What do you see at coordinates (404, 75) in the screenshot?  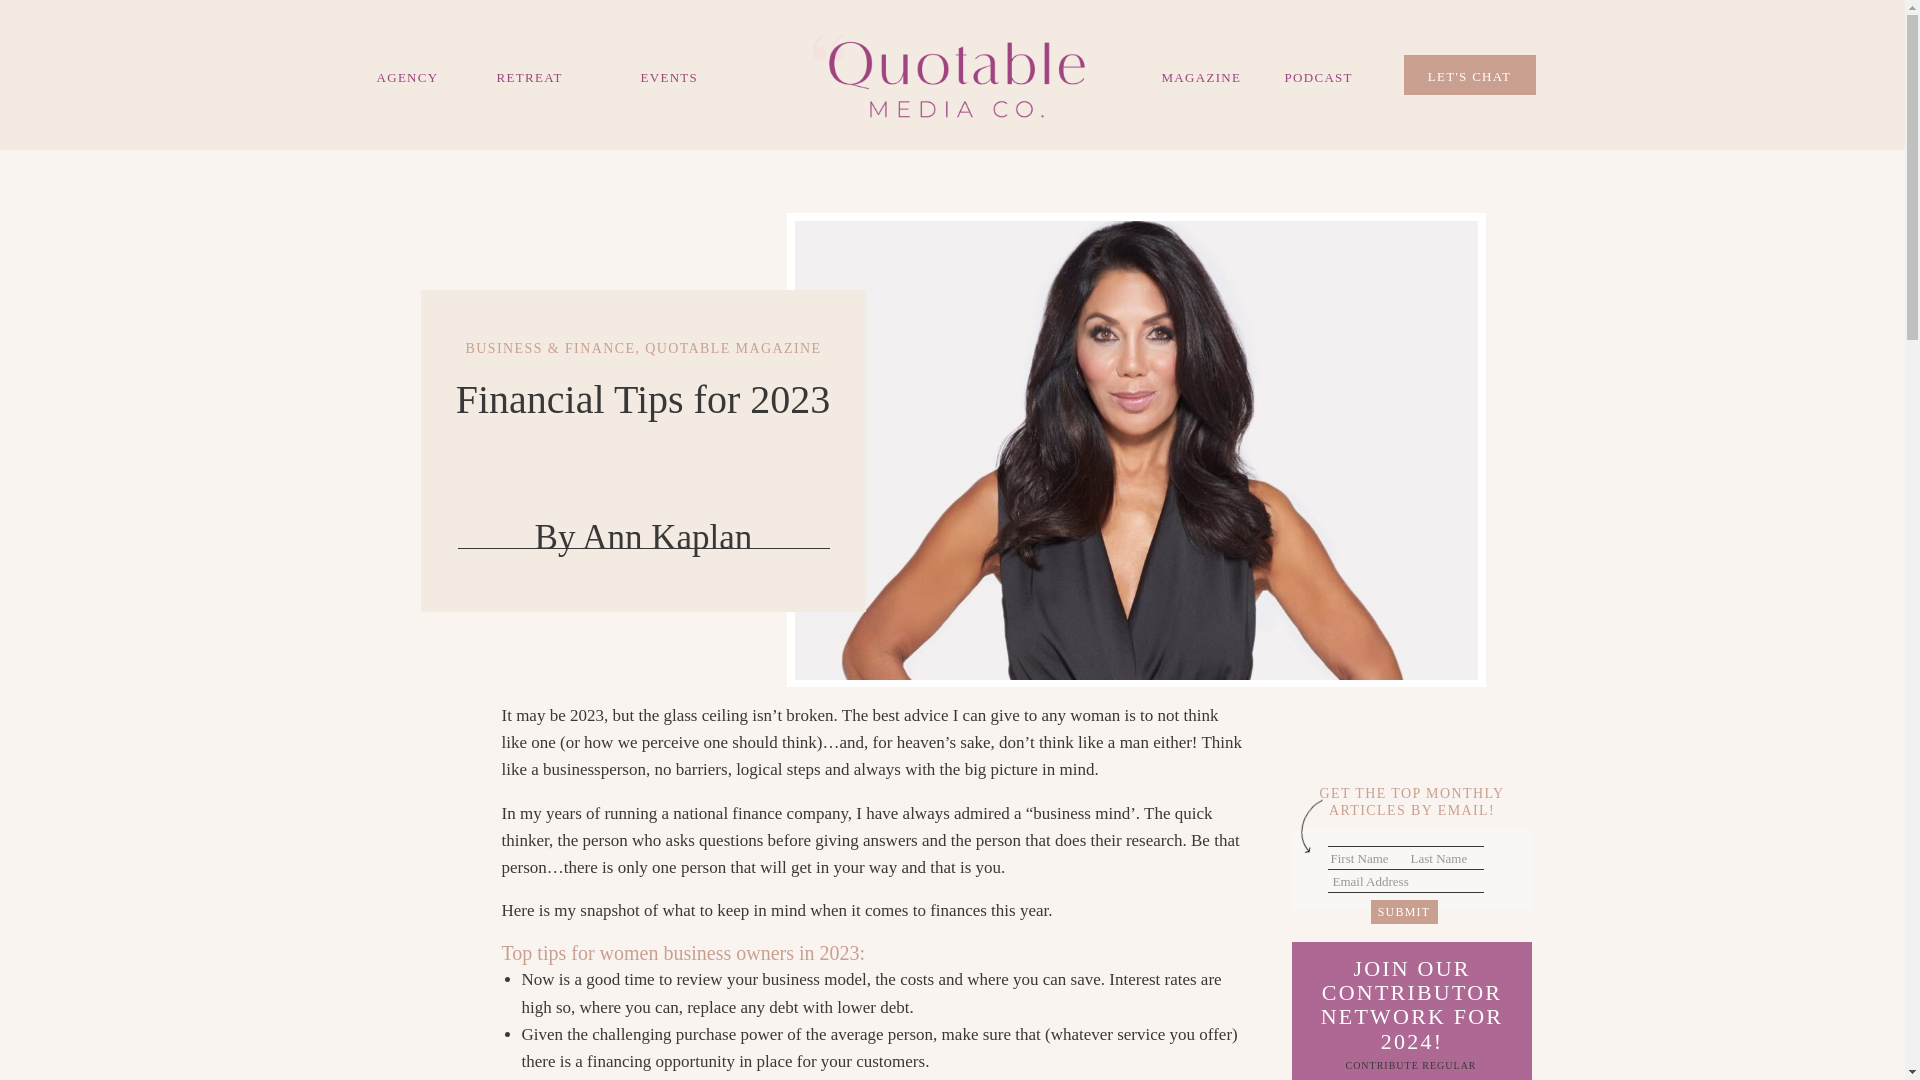 I see `AGENCY` at bounding box center [404, 75].